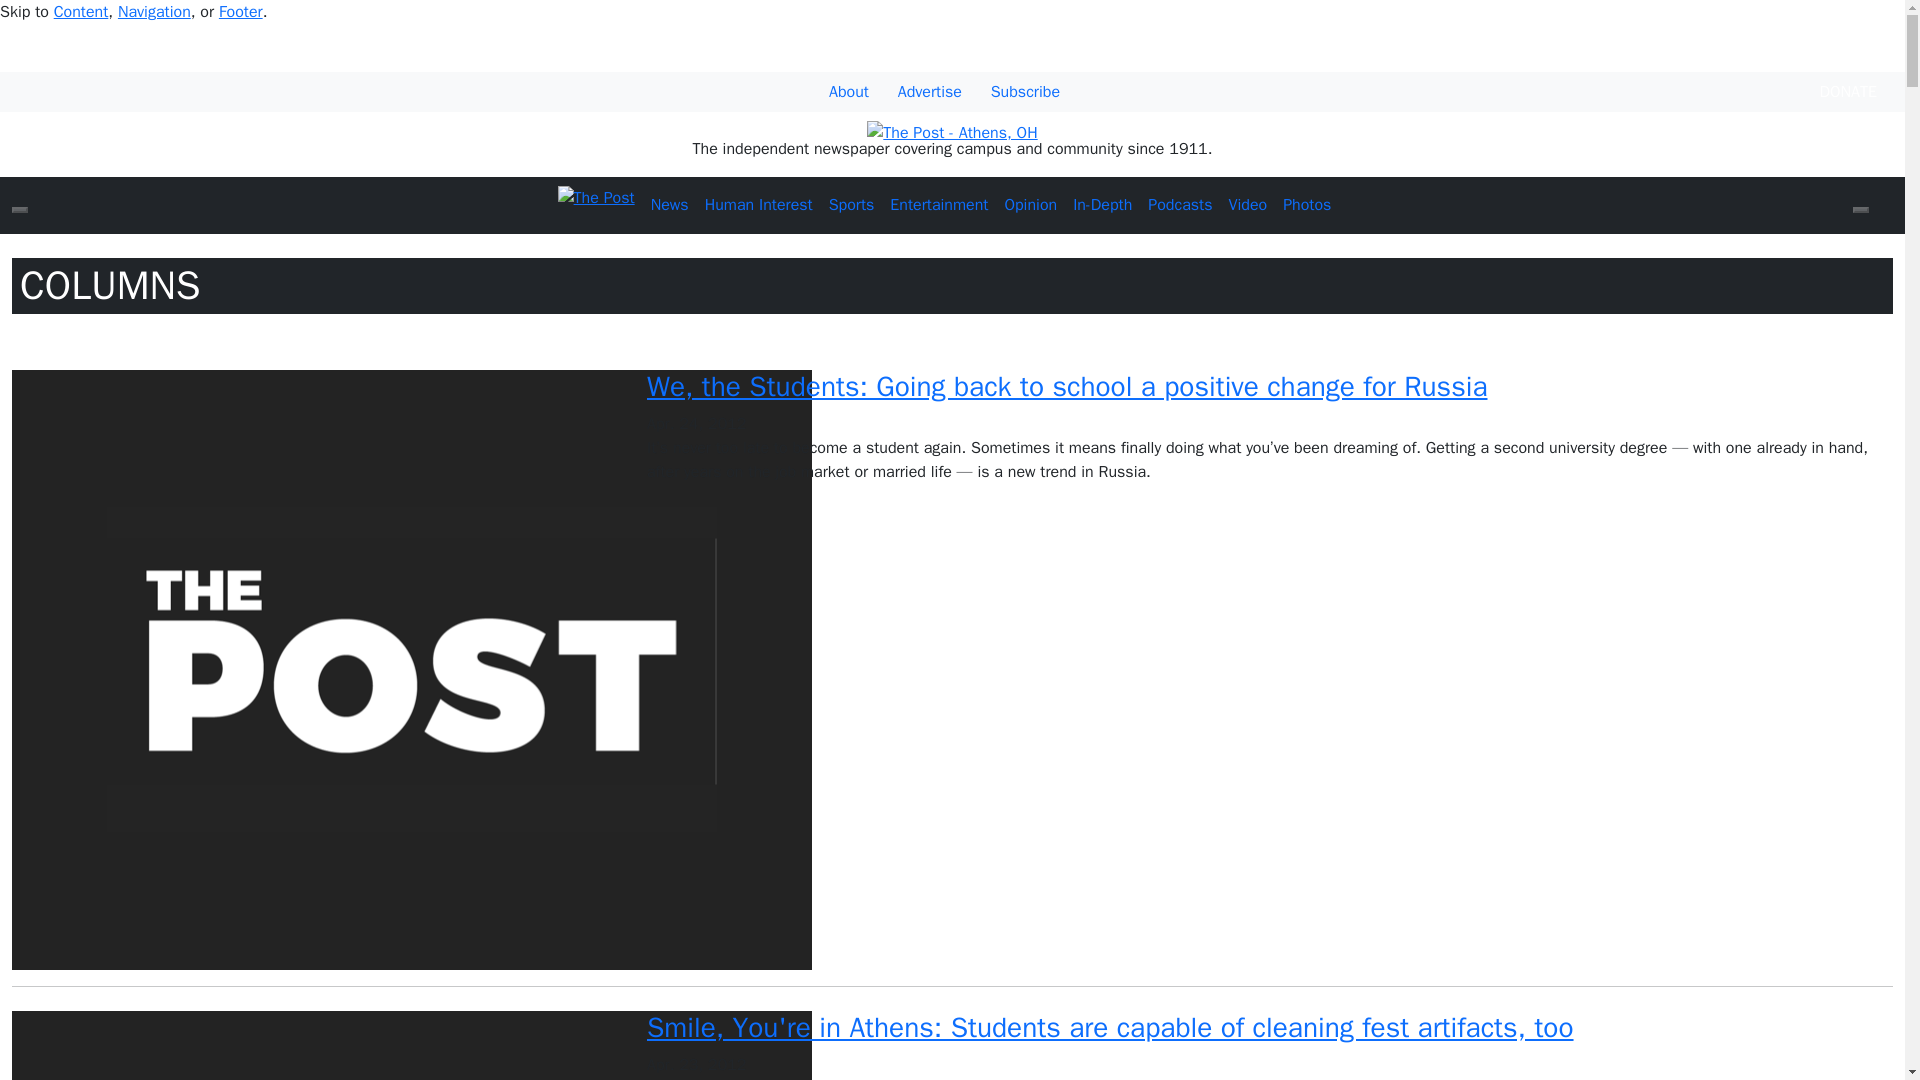  Describe the element at coordinates (852, 204) in the screenshot. I see `Sports` at that location.